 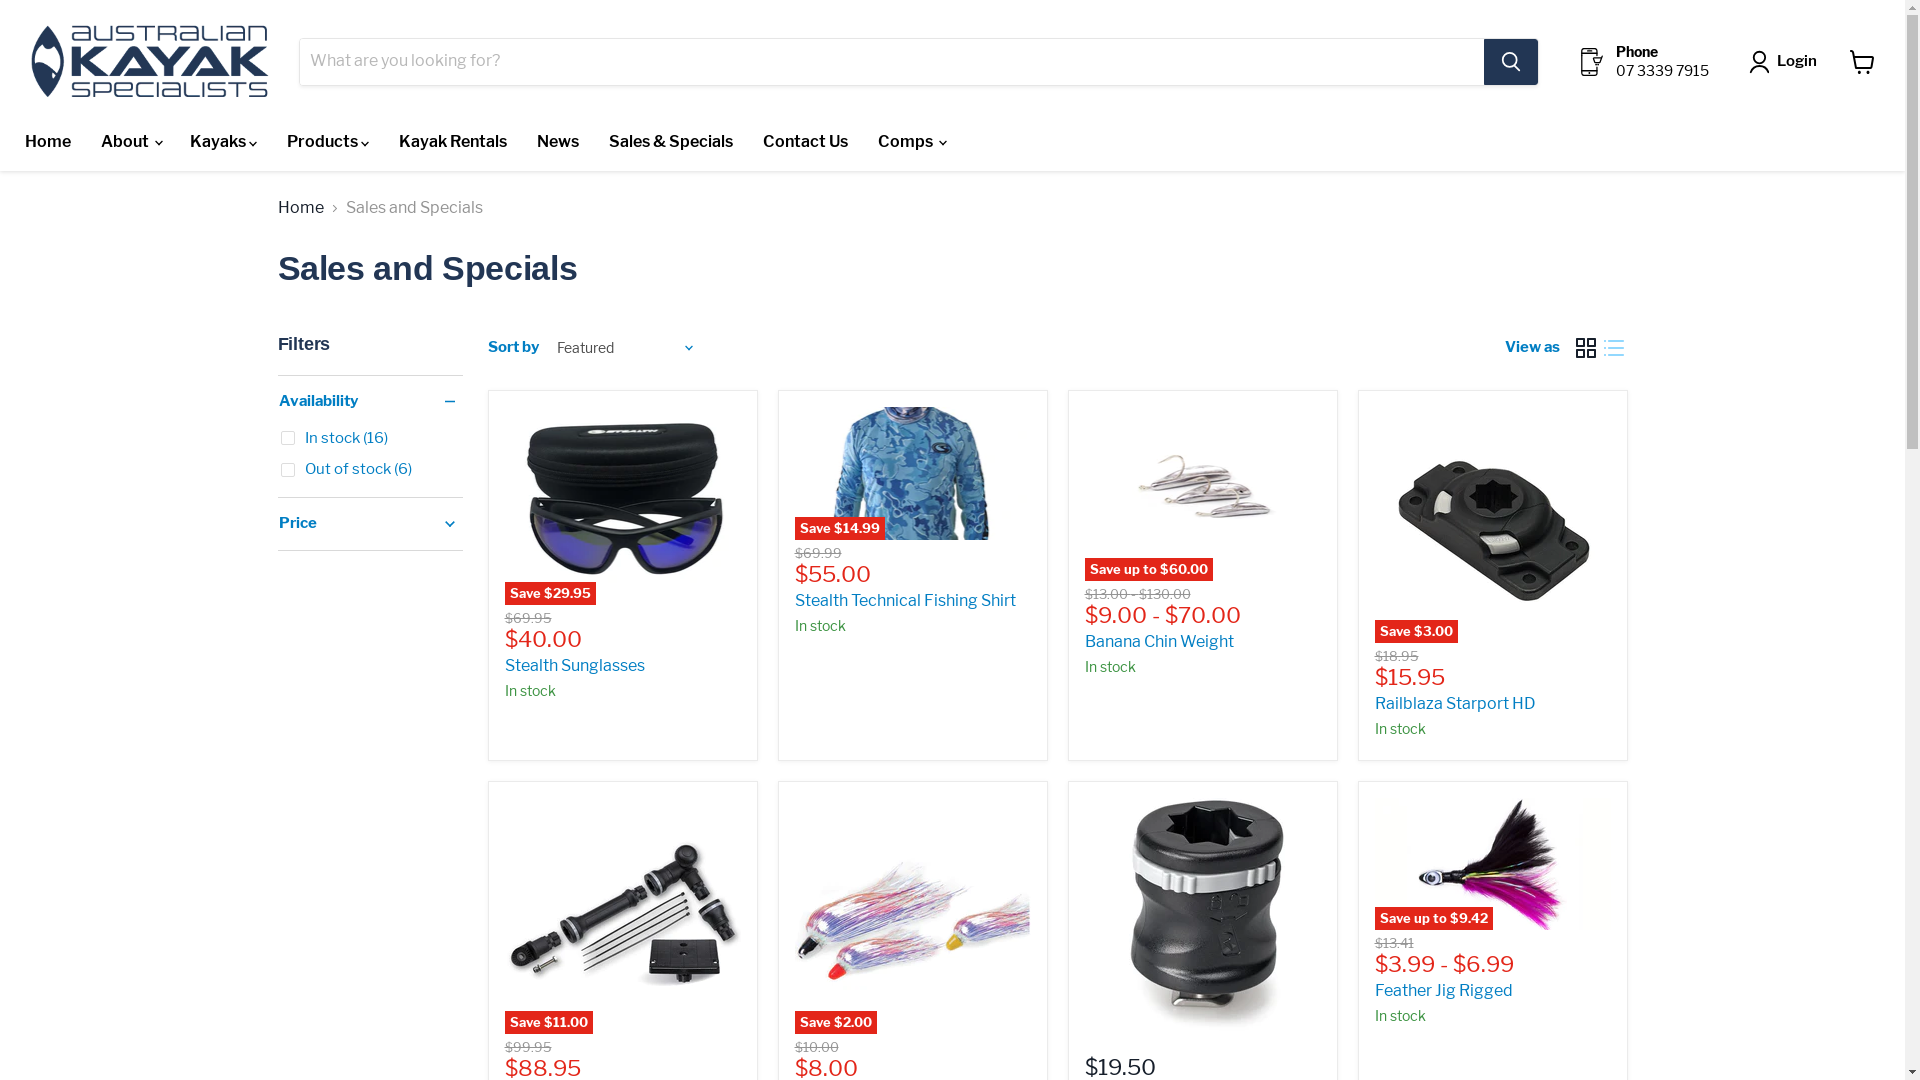 What do you see at coordinates (1158, 642) in the screenshot?
I see `Banana Chin Weight` at bounding box center [1158, 642].